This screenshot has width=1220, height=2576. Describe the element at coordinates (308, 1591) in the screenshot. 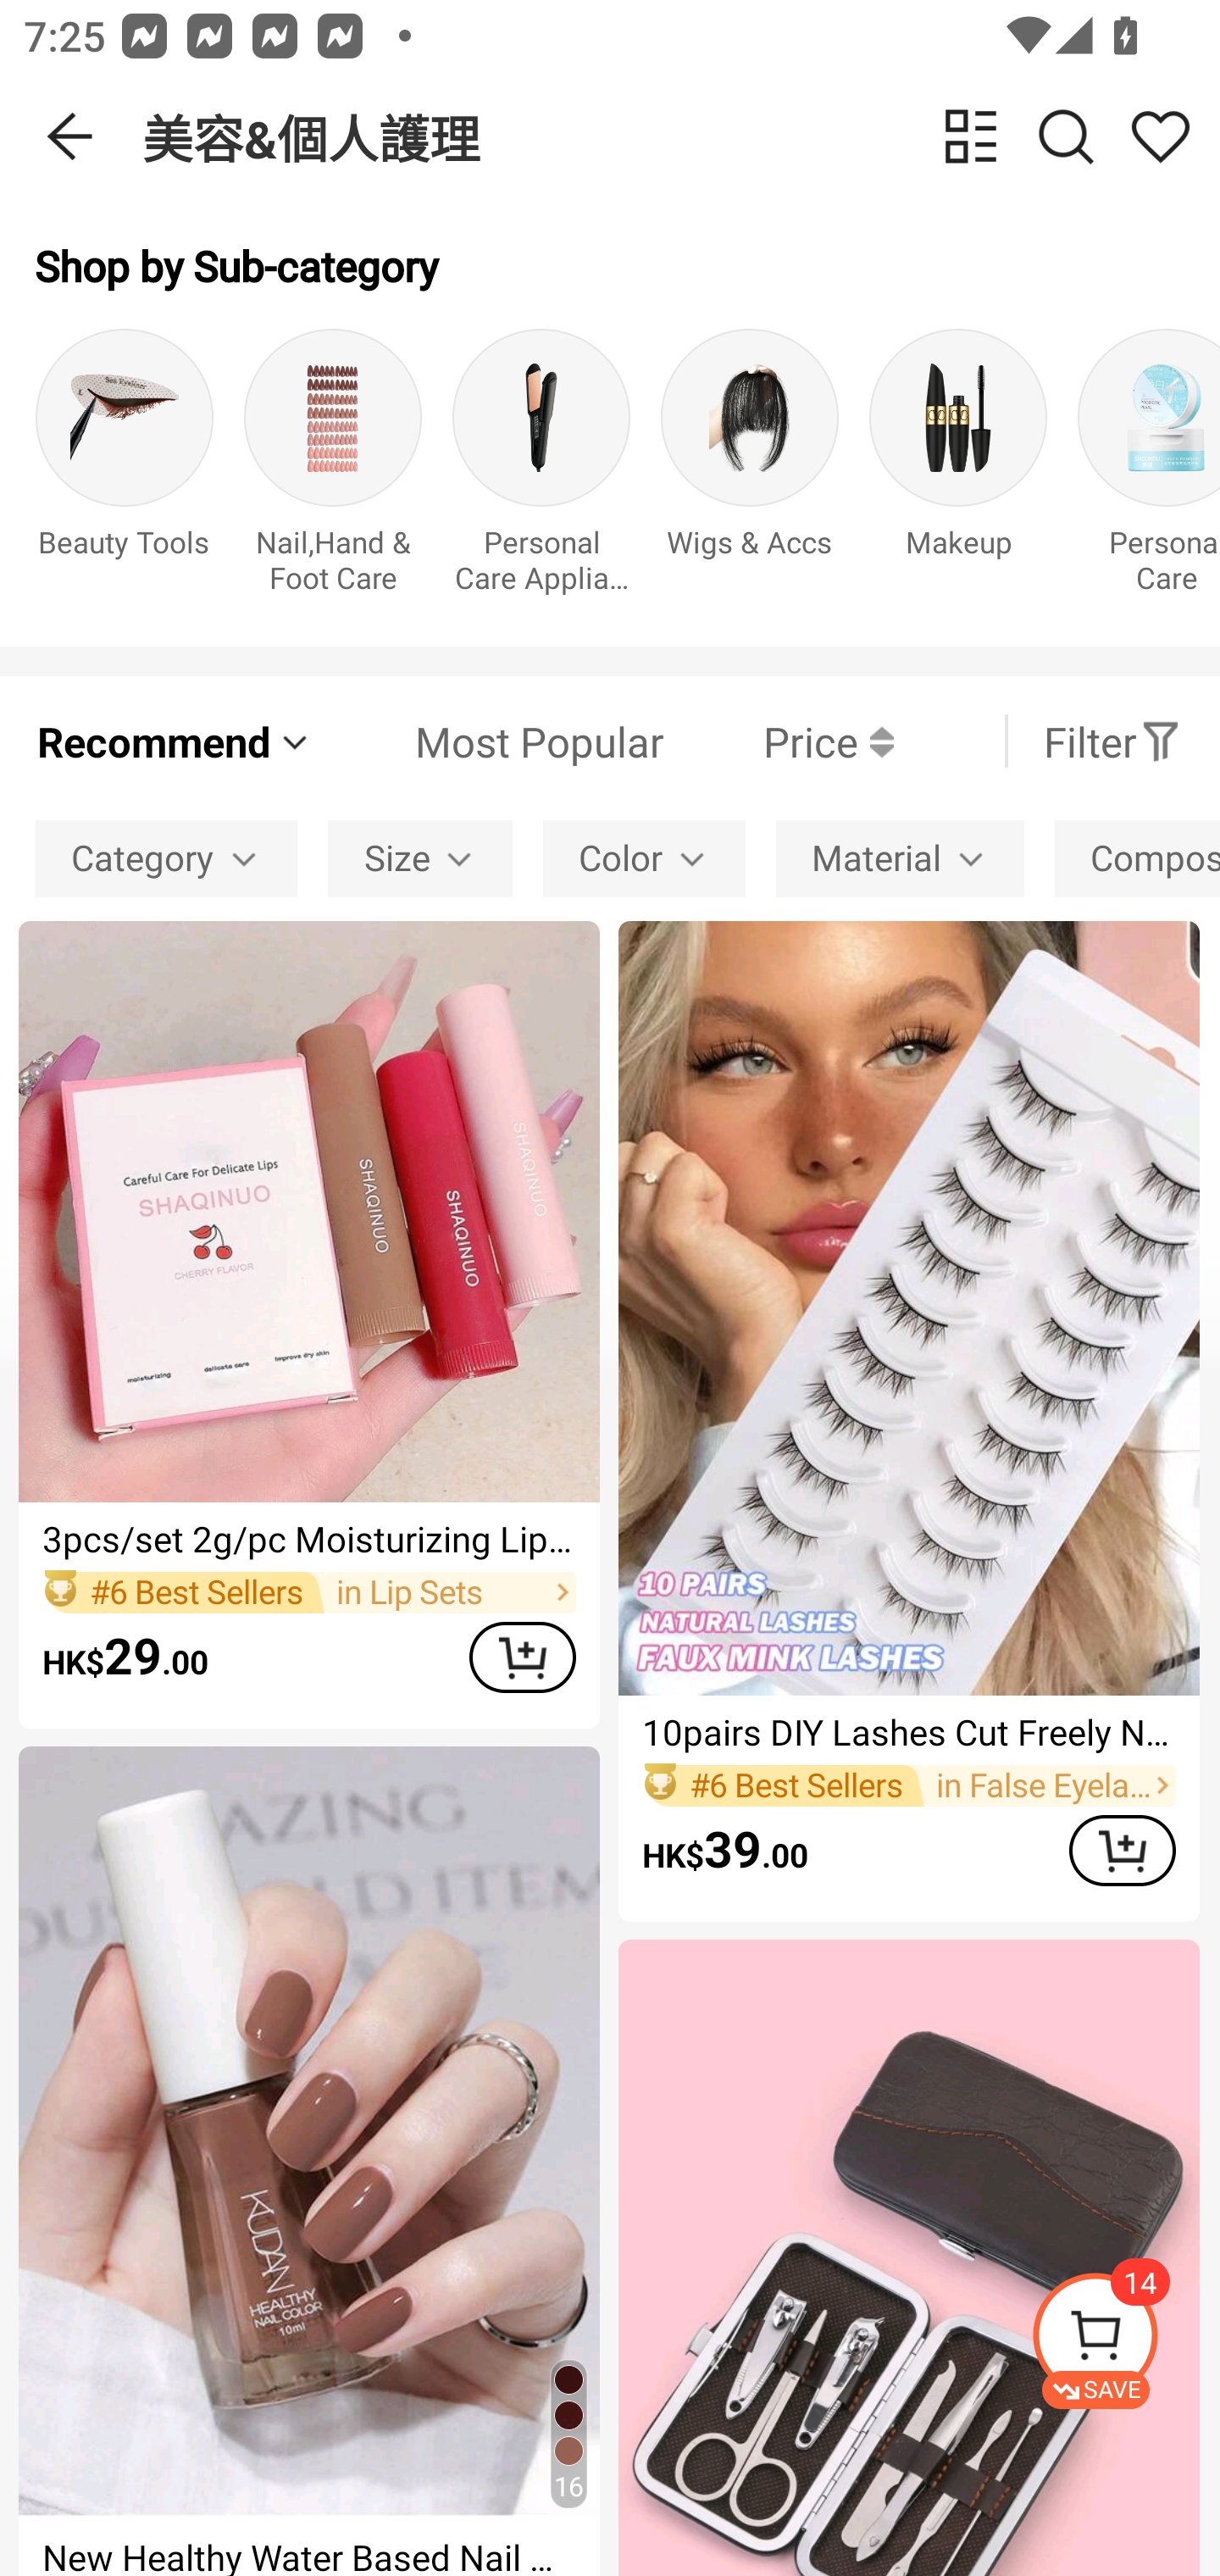

I see `#6 Best Sellers in Lip Sets` at that location.